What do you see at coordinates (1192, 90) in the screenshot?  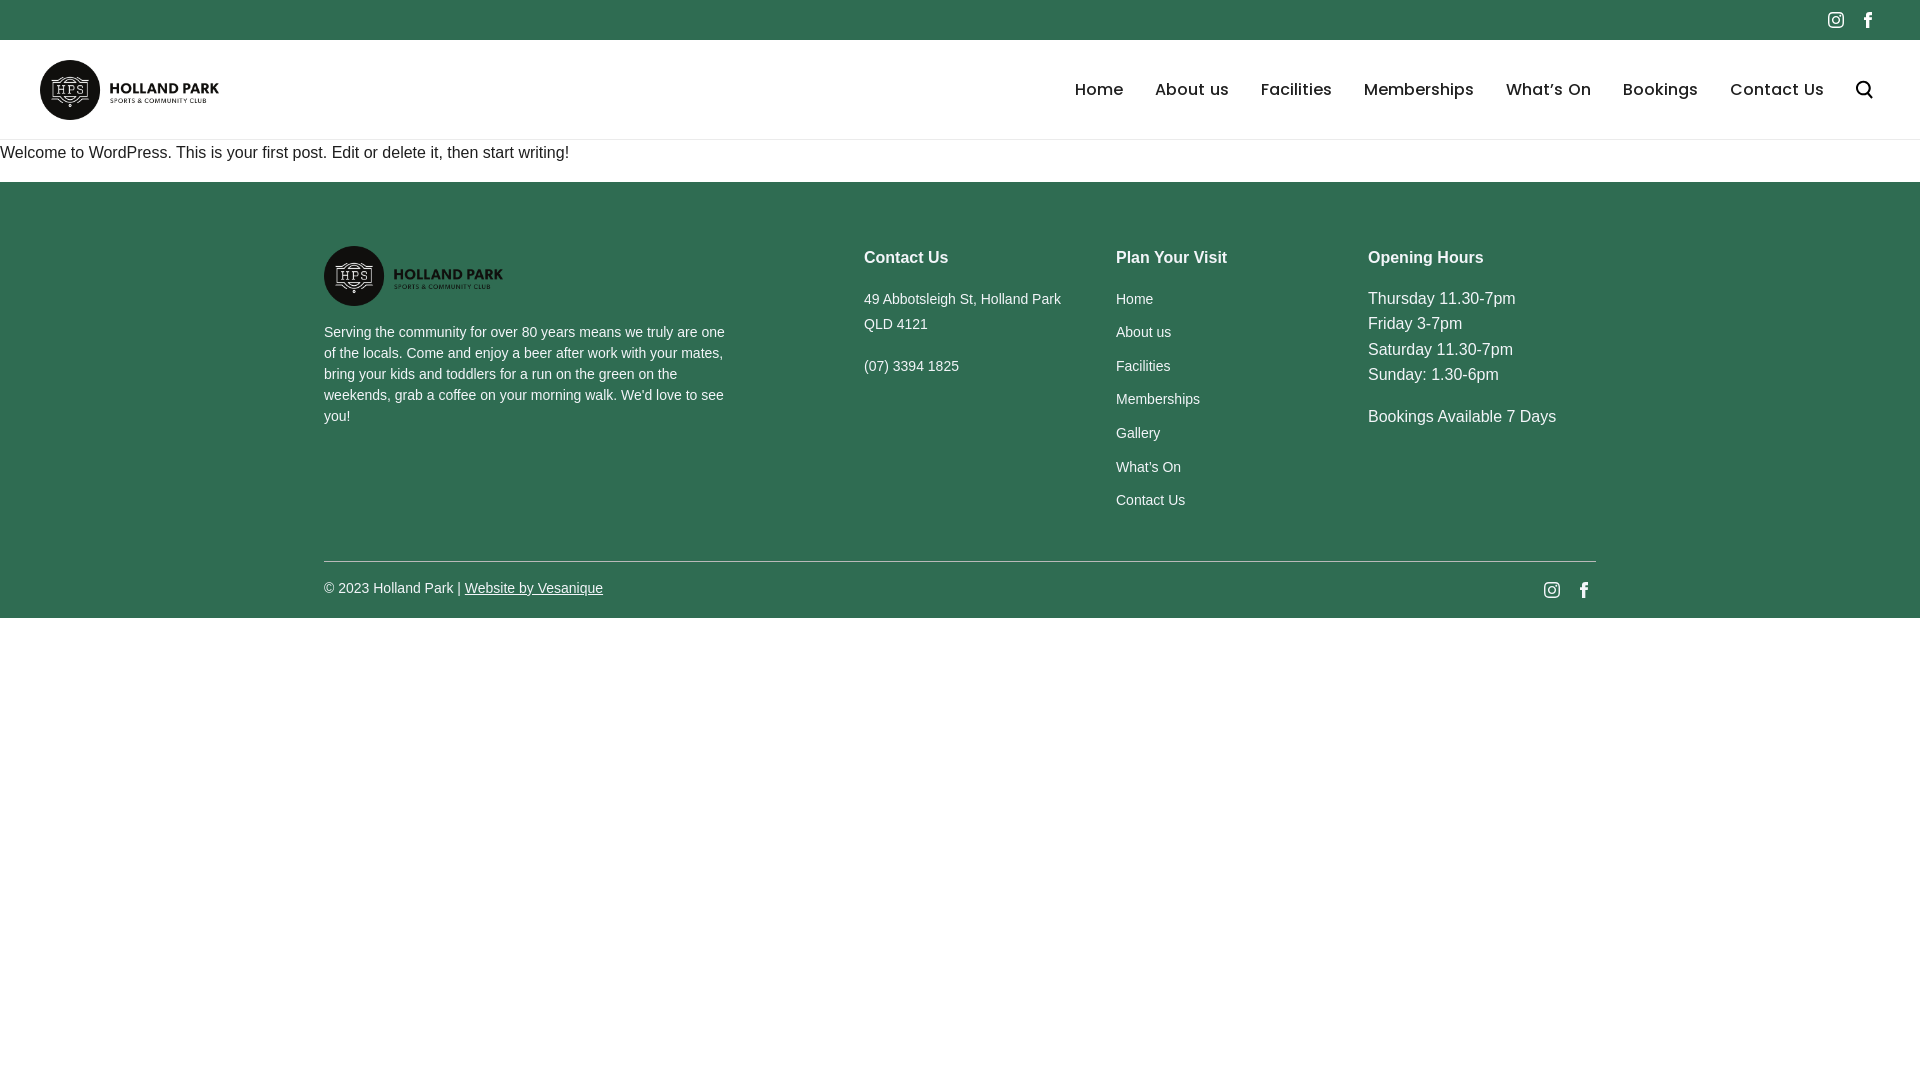 I see `About us` at bounding box center [1192, 90].